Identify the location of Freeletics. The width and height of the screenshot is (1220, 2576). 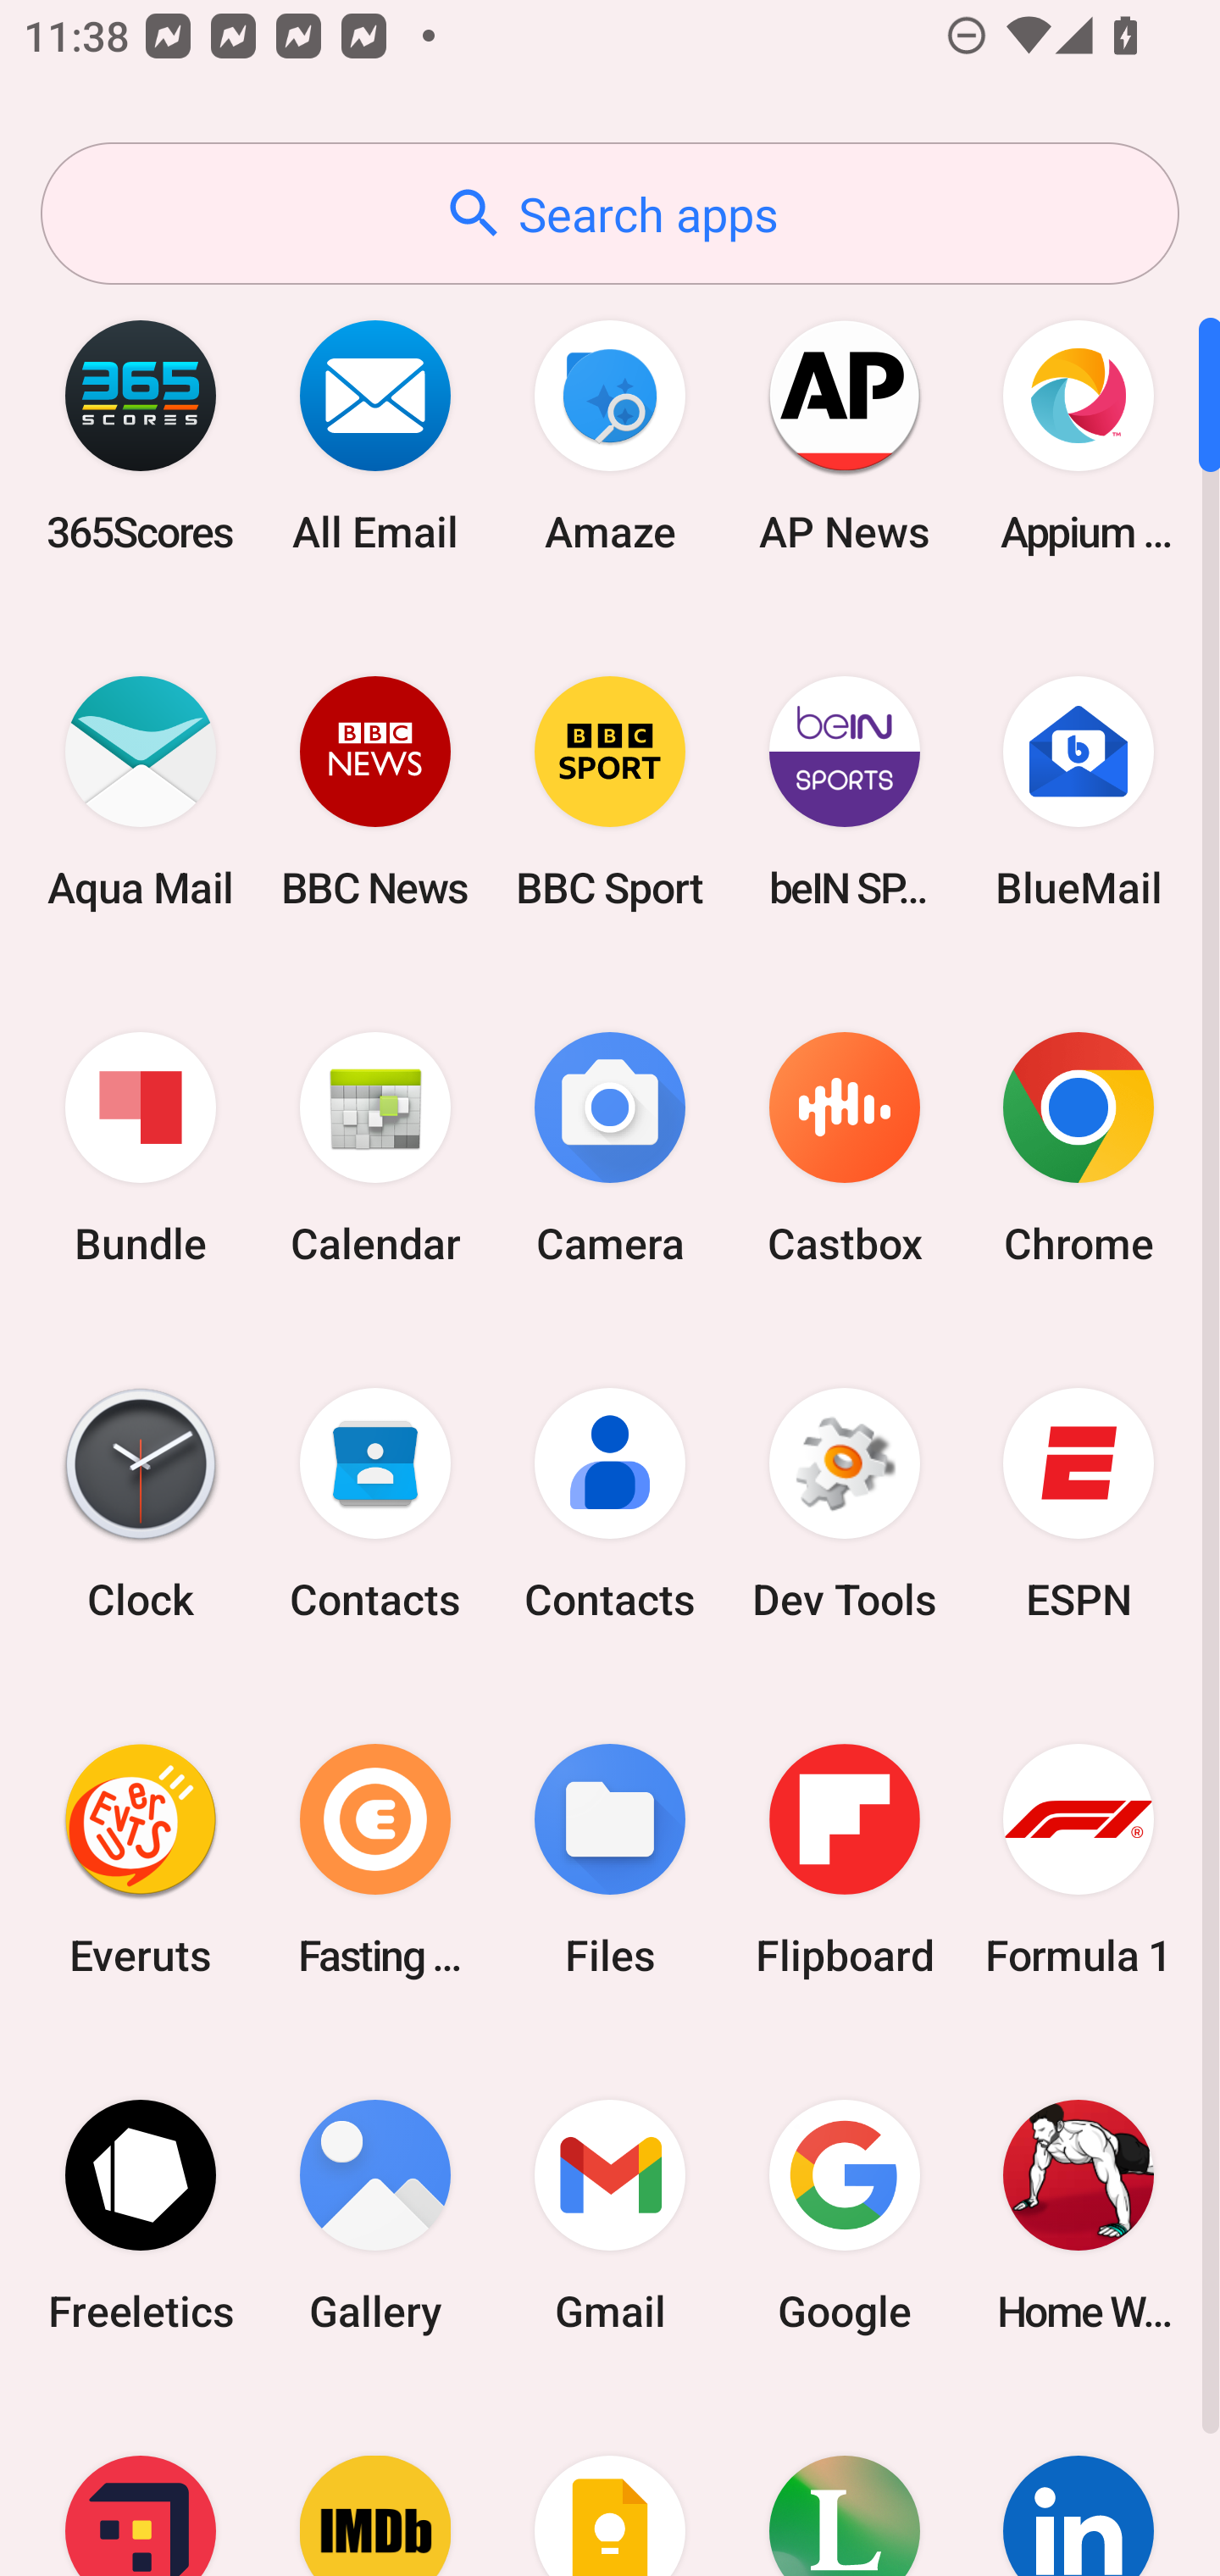
(141, 2215).